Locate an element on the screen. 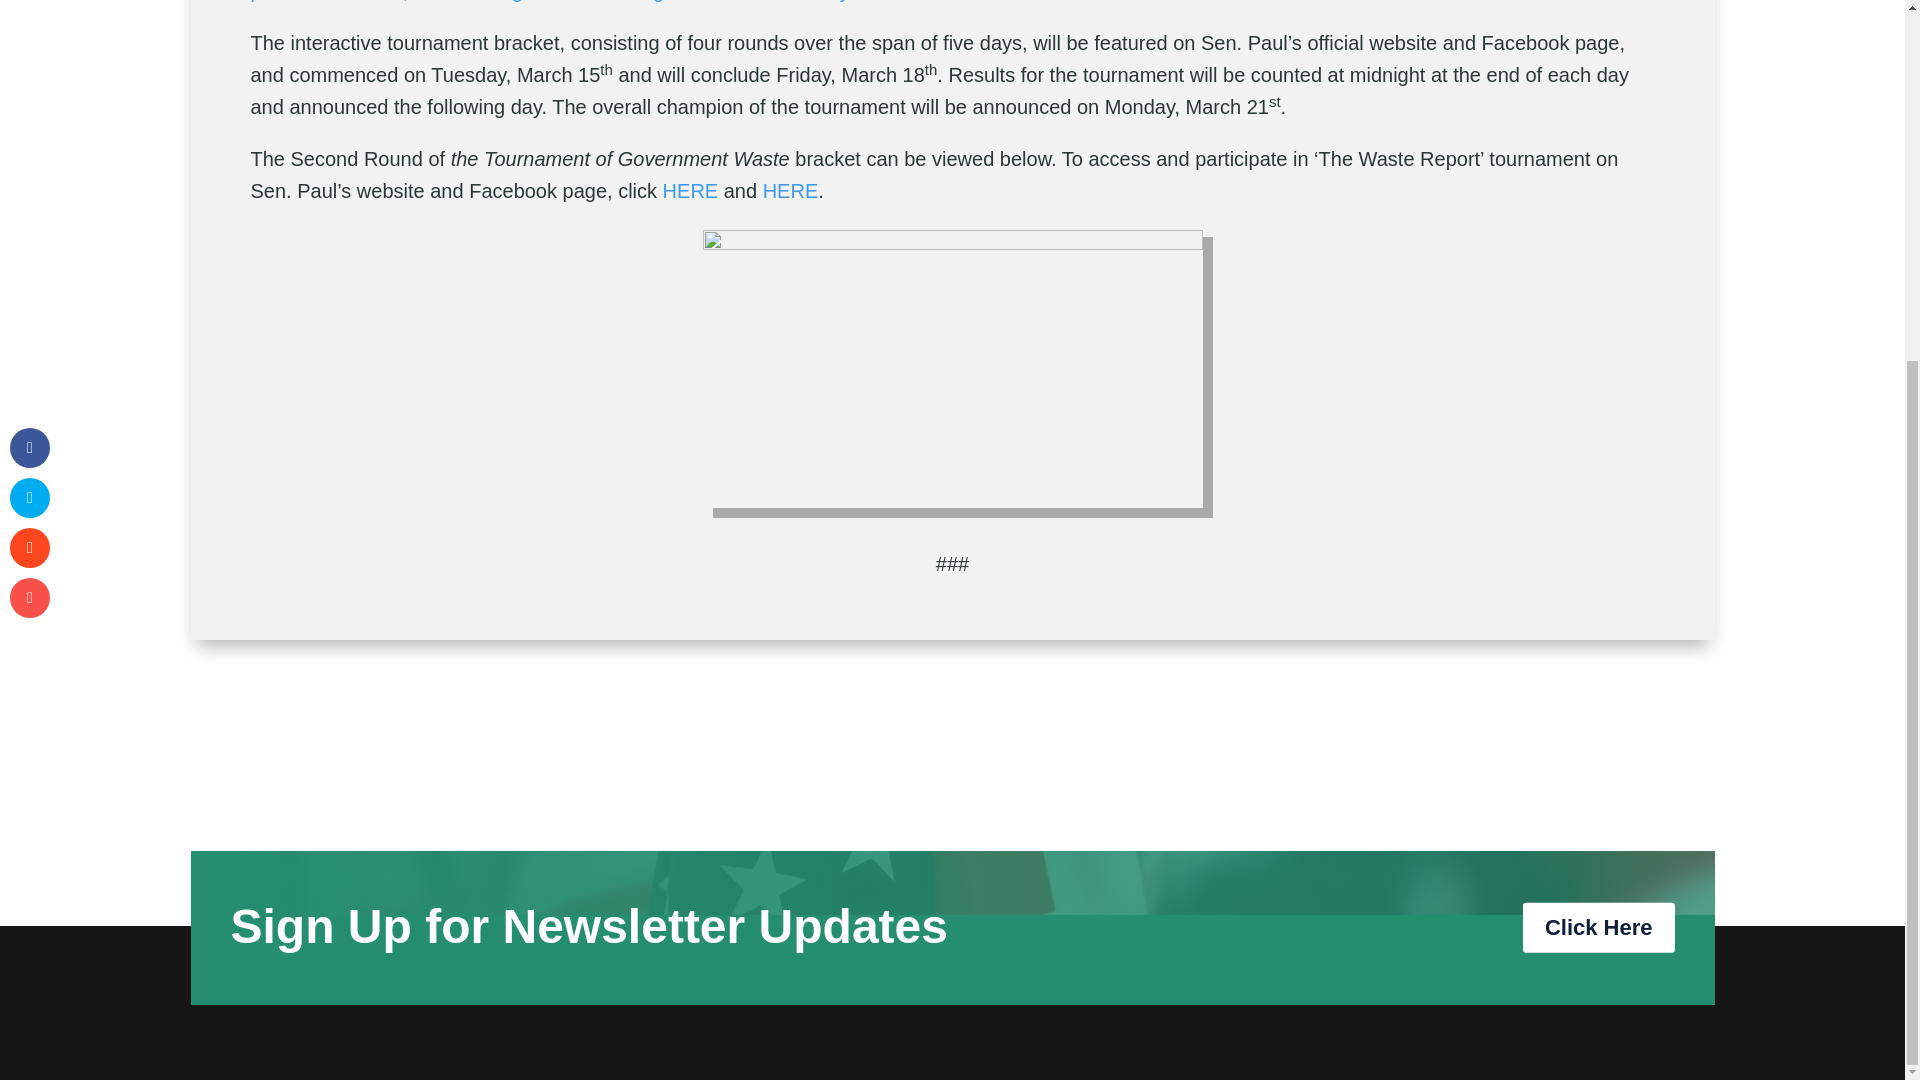  HERE is located at coordinates (690, 190).